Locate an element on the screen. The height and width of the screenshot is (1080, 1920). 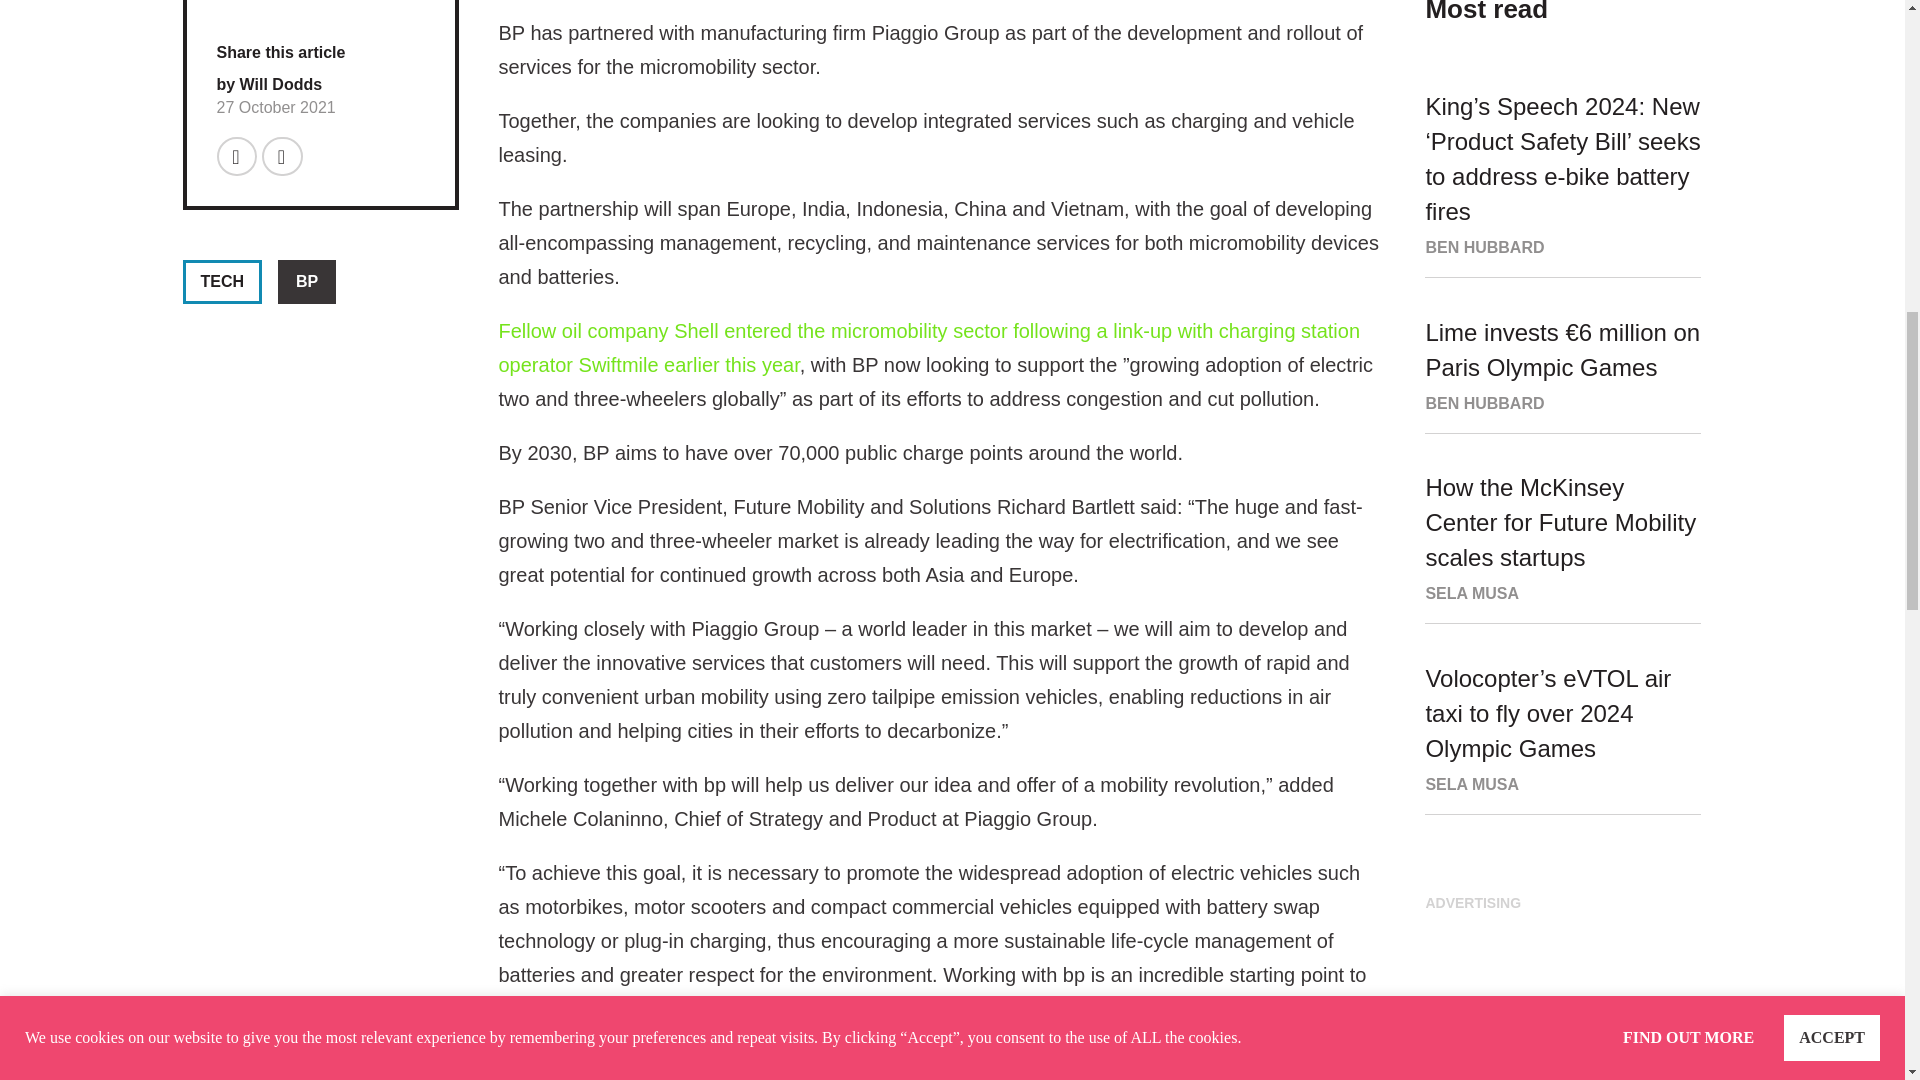
TECH is located at coordinates (222, 282).